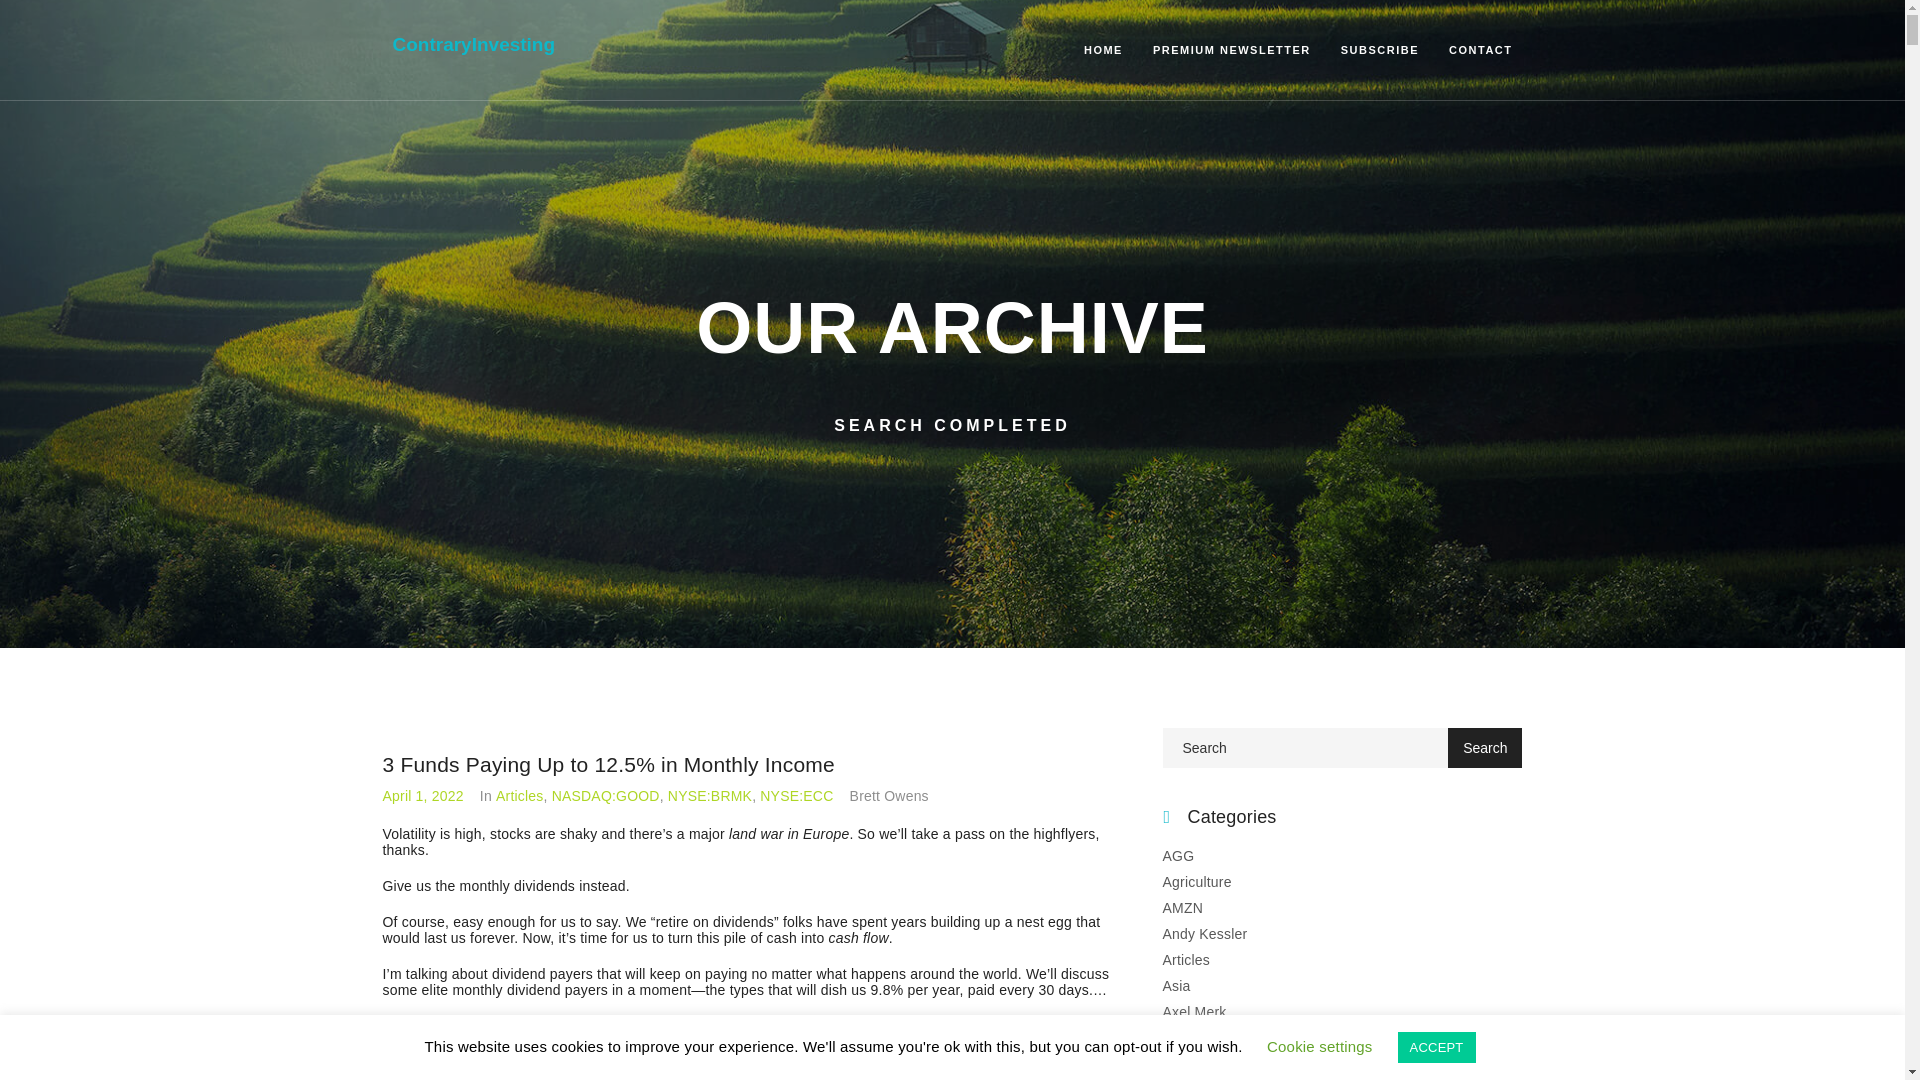 This screenshot has height=1080, width=1920. Describe the element at coordinates (1104, 49) in the screenshot. I see `HOME` at that location.